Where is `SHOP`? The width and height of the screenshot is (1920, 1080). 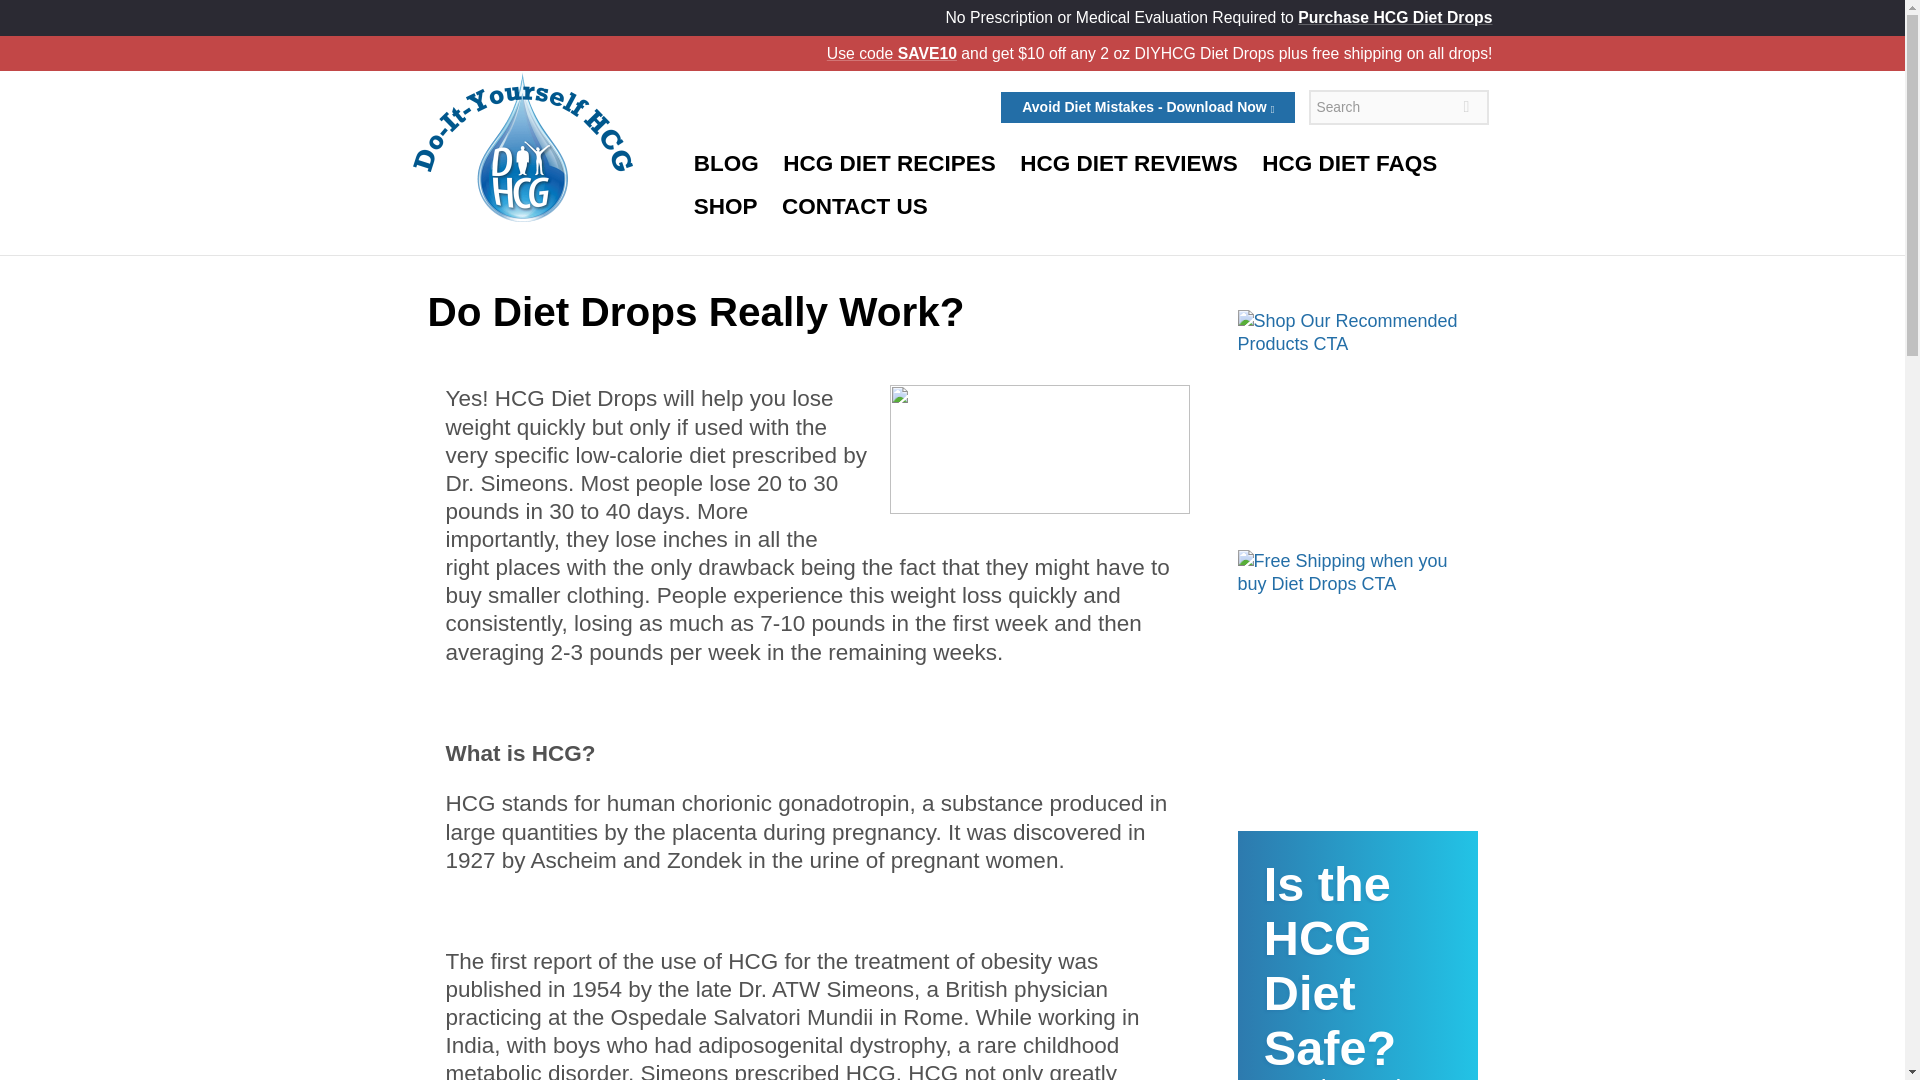
SHOP is located at coordinates (724, 206).